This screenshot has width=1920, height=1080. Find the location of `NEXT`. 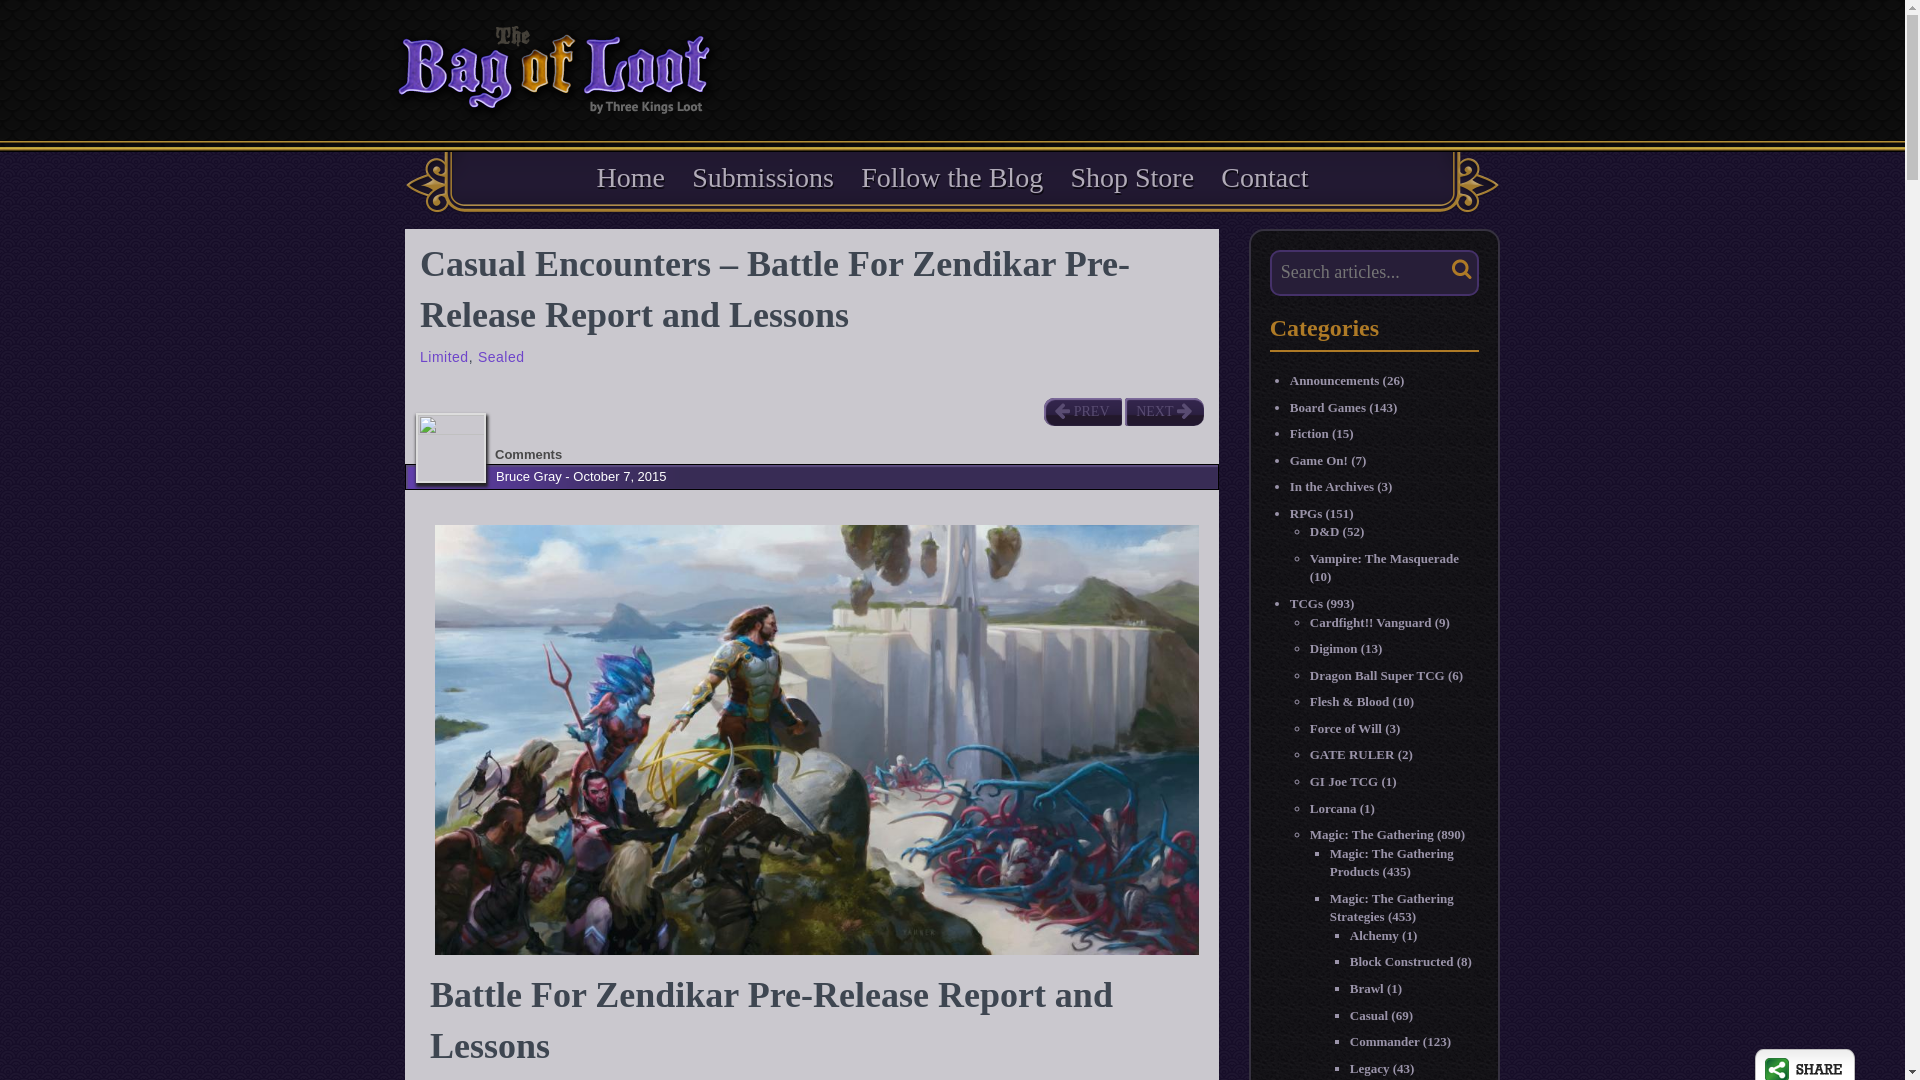

NEXT is located at coordinates (1163, 412).